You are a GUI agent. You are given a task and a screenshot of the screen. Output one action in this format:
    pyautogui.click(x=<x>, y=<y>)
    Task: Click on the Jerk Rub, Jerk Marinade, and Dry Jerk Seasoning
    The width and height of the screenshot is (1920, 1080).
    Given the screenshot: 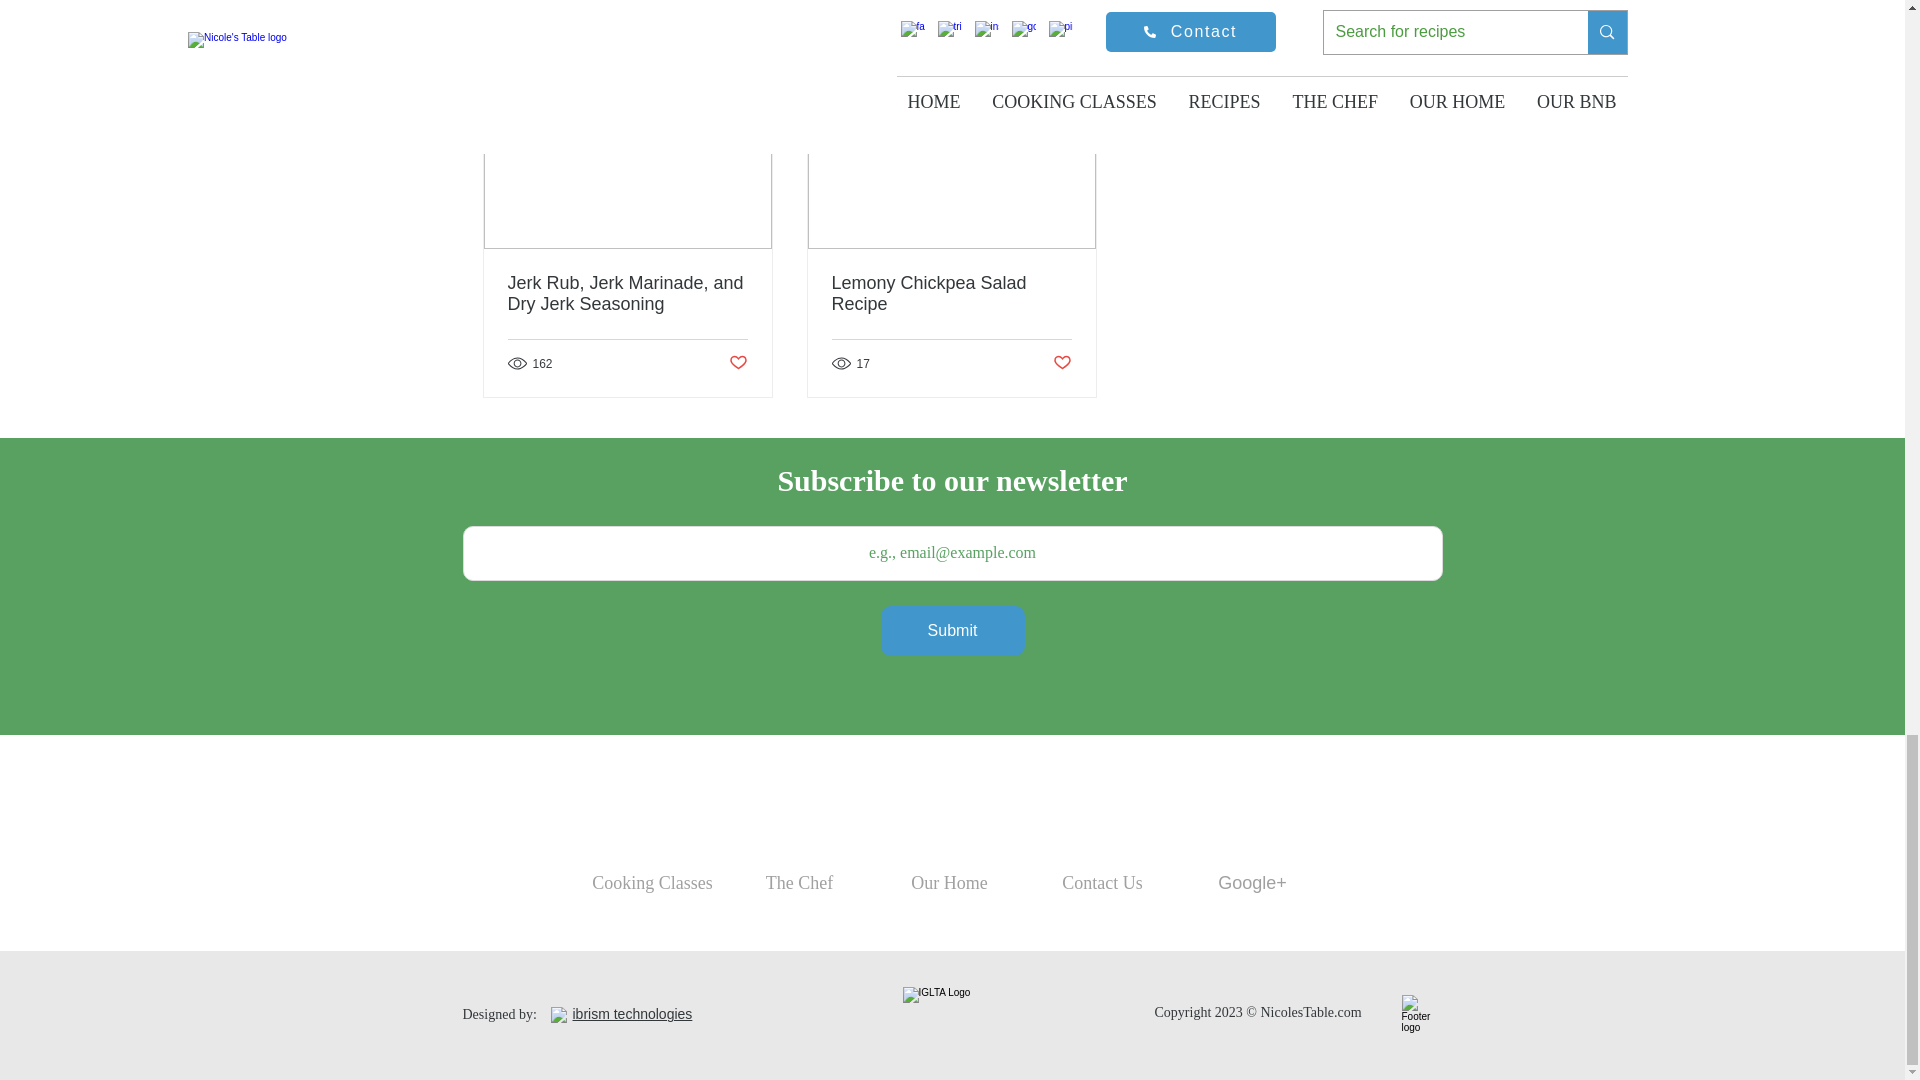 What is the action you would take?
    pyautogui.click(x=628, y=294)
    